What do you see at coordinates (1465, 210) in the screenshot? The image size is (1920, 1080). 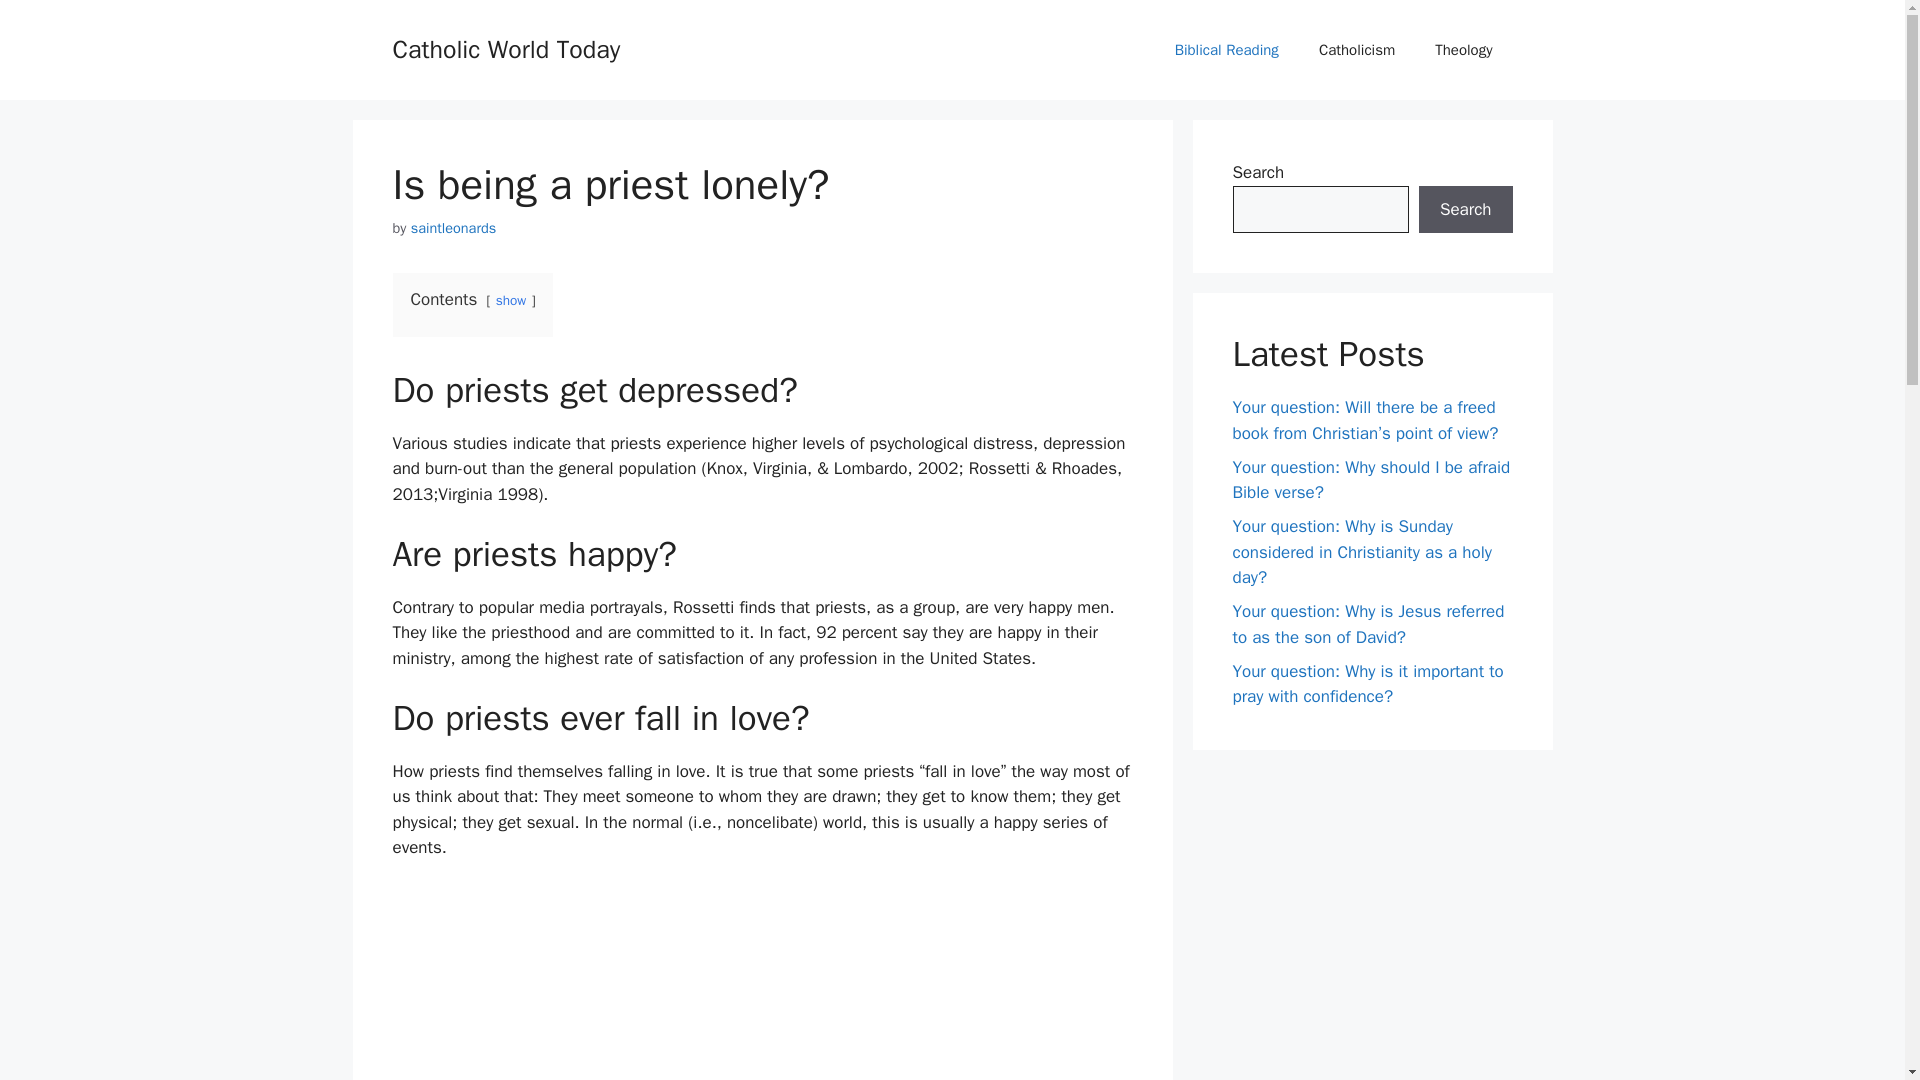 I see `Search` at bounding box center [1465, 210].